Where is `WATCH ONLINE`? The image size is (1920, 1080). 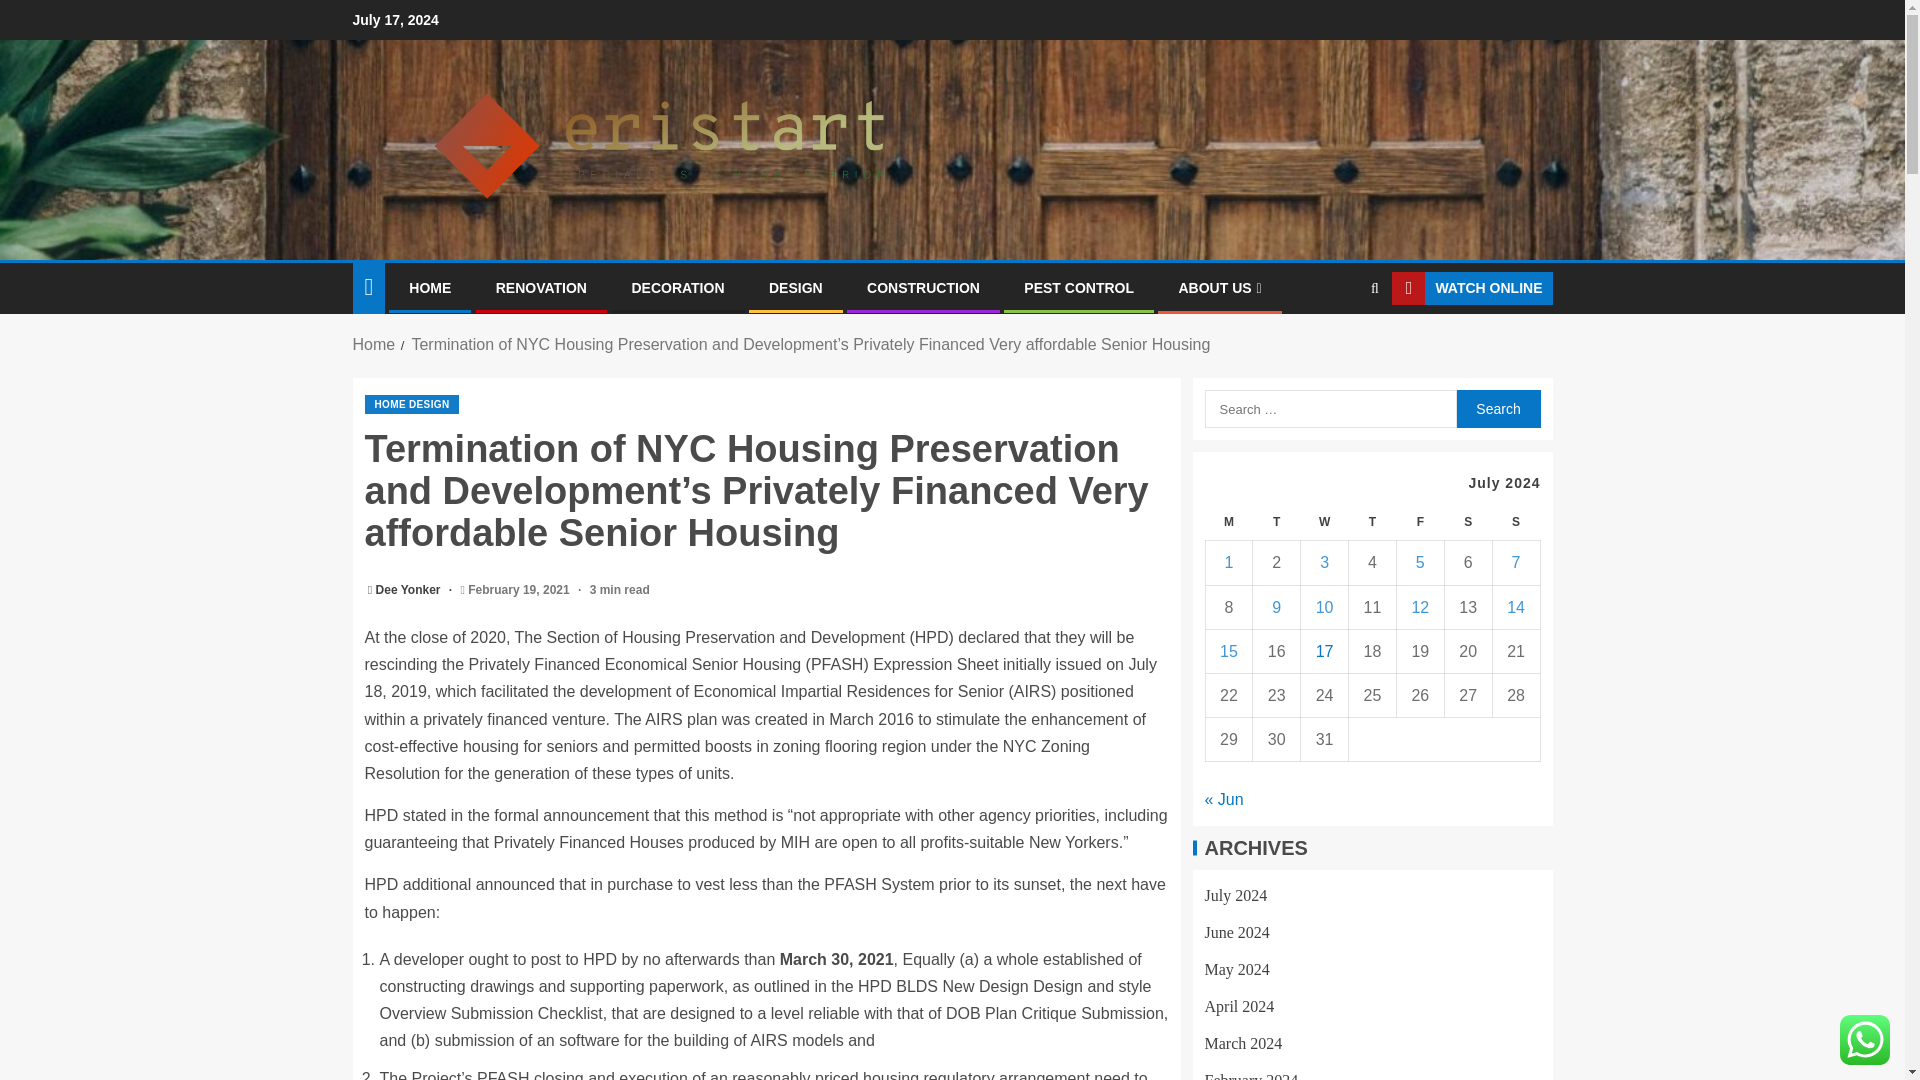 WATCH ONLINE is located at coordinates (1472, 288).